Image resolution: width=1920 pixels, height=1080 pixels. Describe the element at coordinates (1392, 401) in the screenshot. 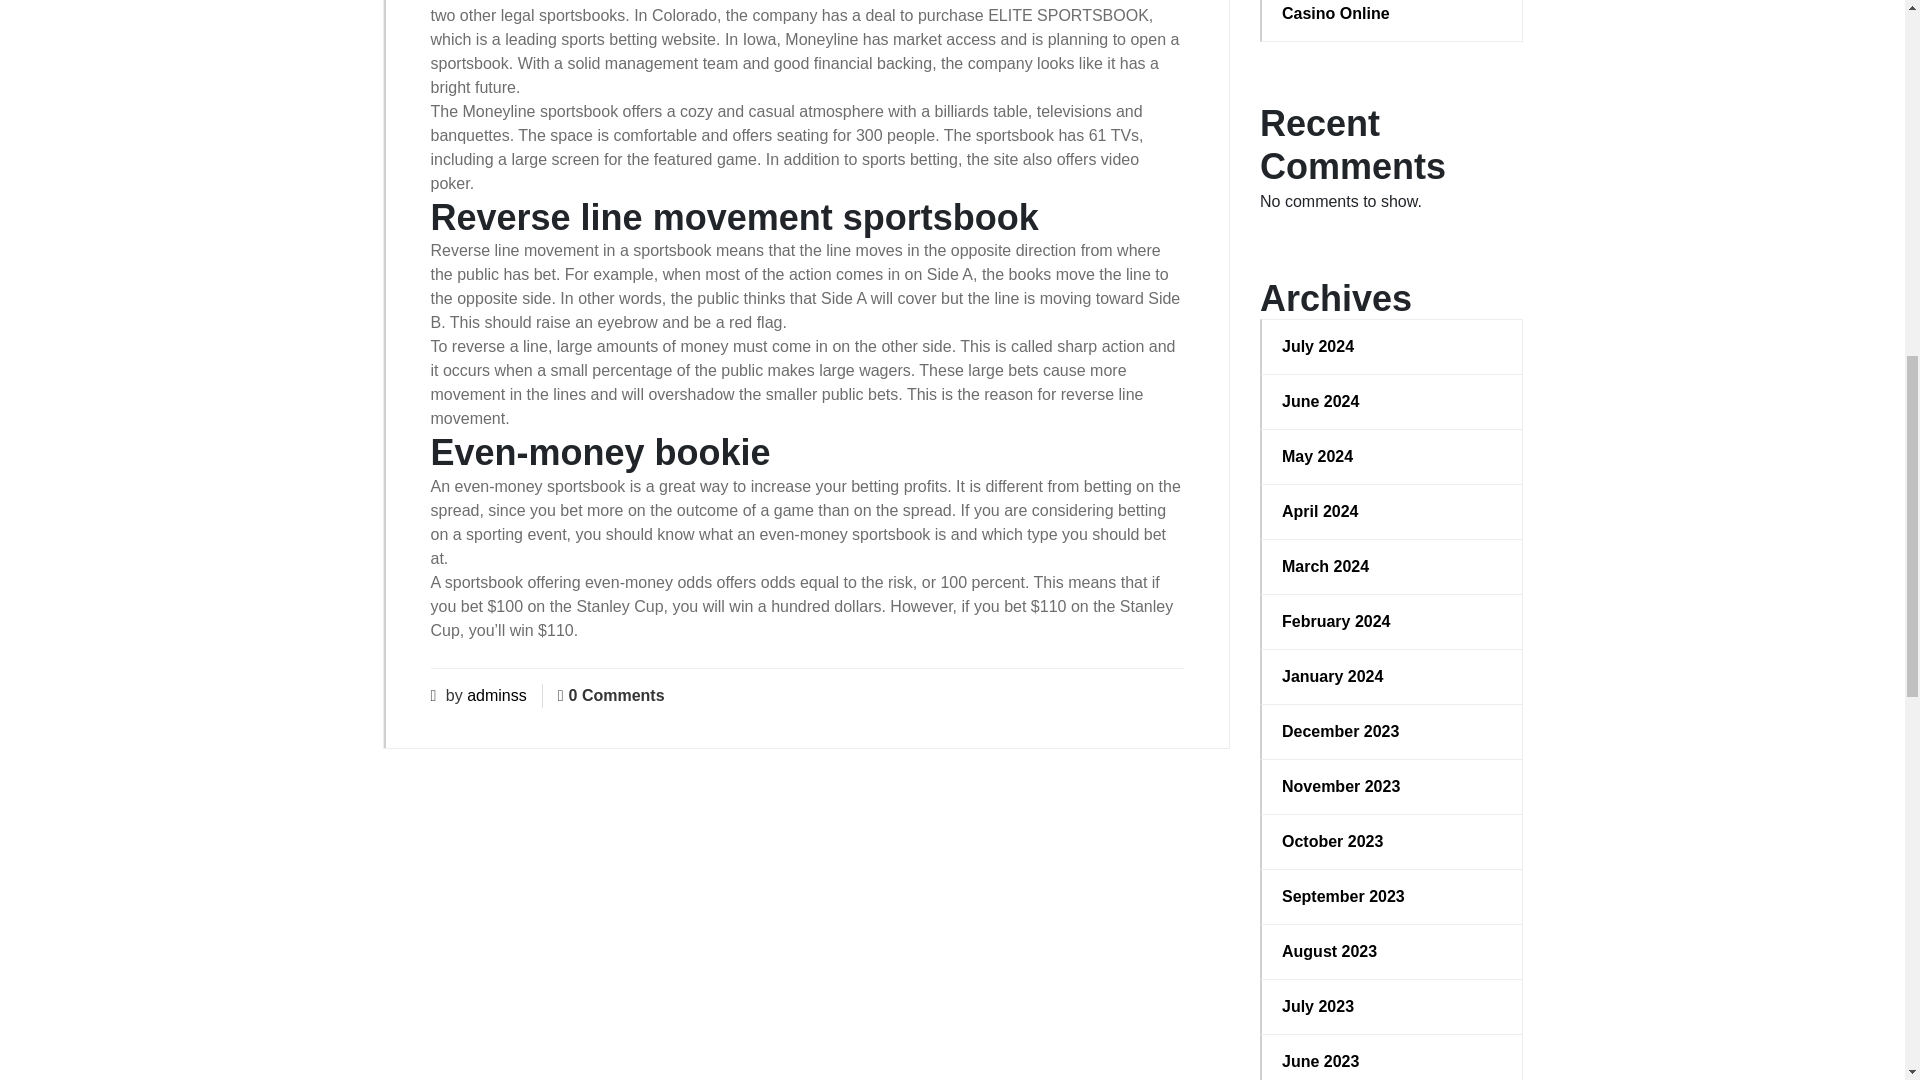

I see `June 2024` at that location.